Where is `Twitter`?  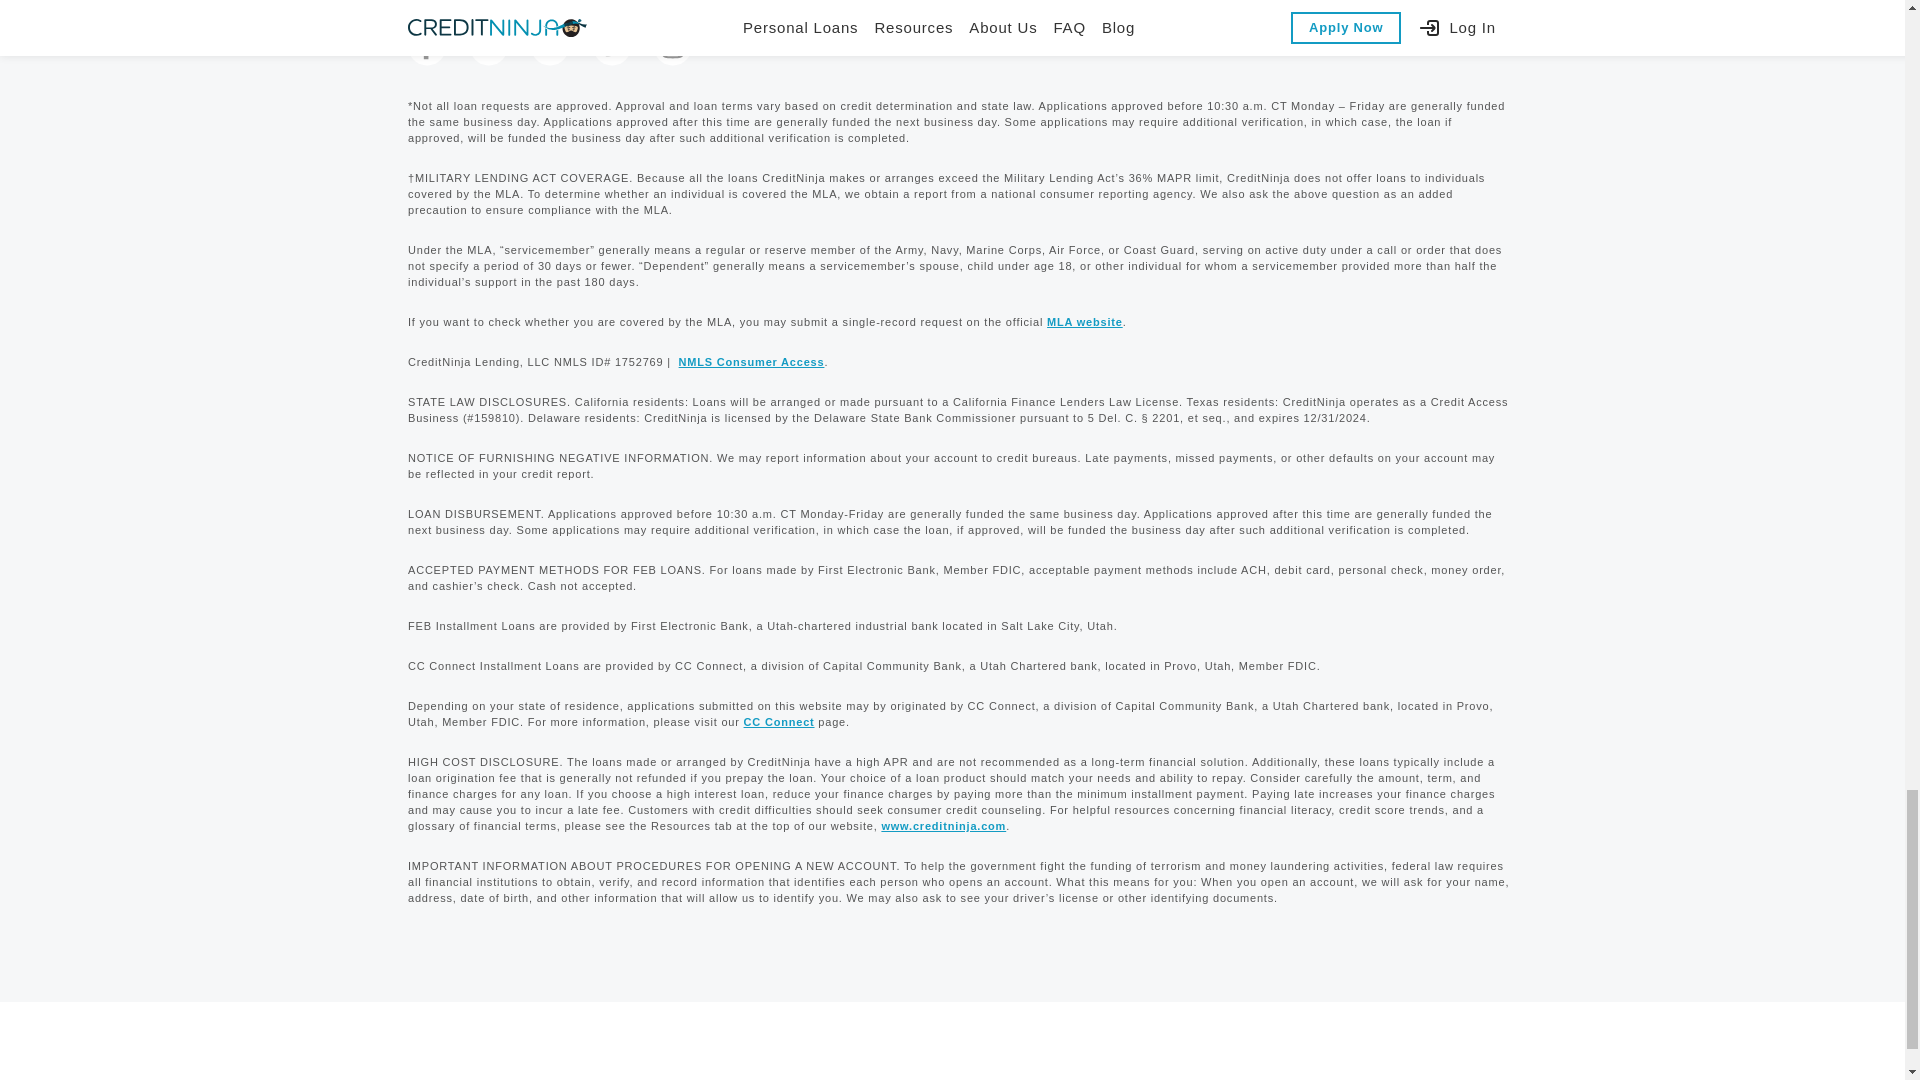 Twitter is located at coordinates (610, 46).